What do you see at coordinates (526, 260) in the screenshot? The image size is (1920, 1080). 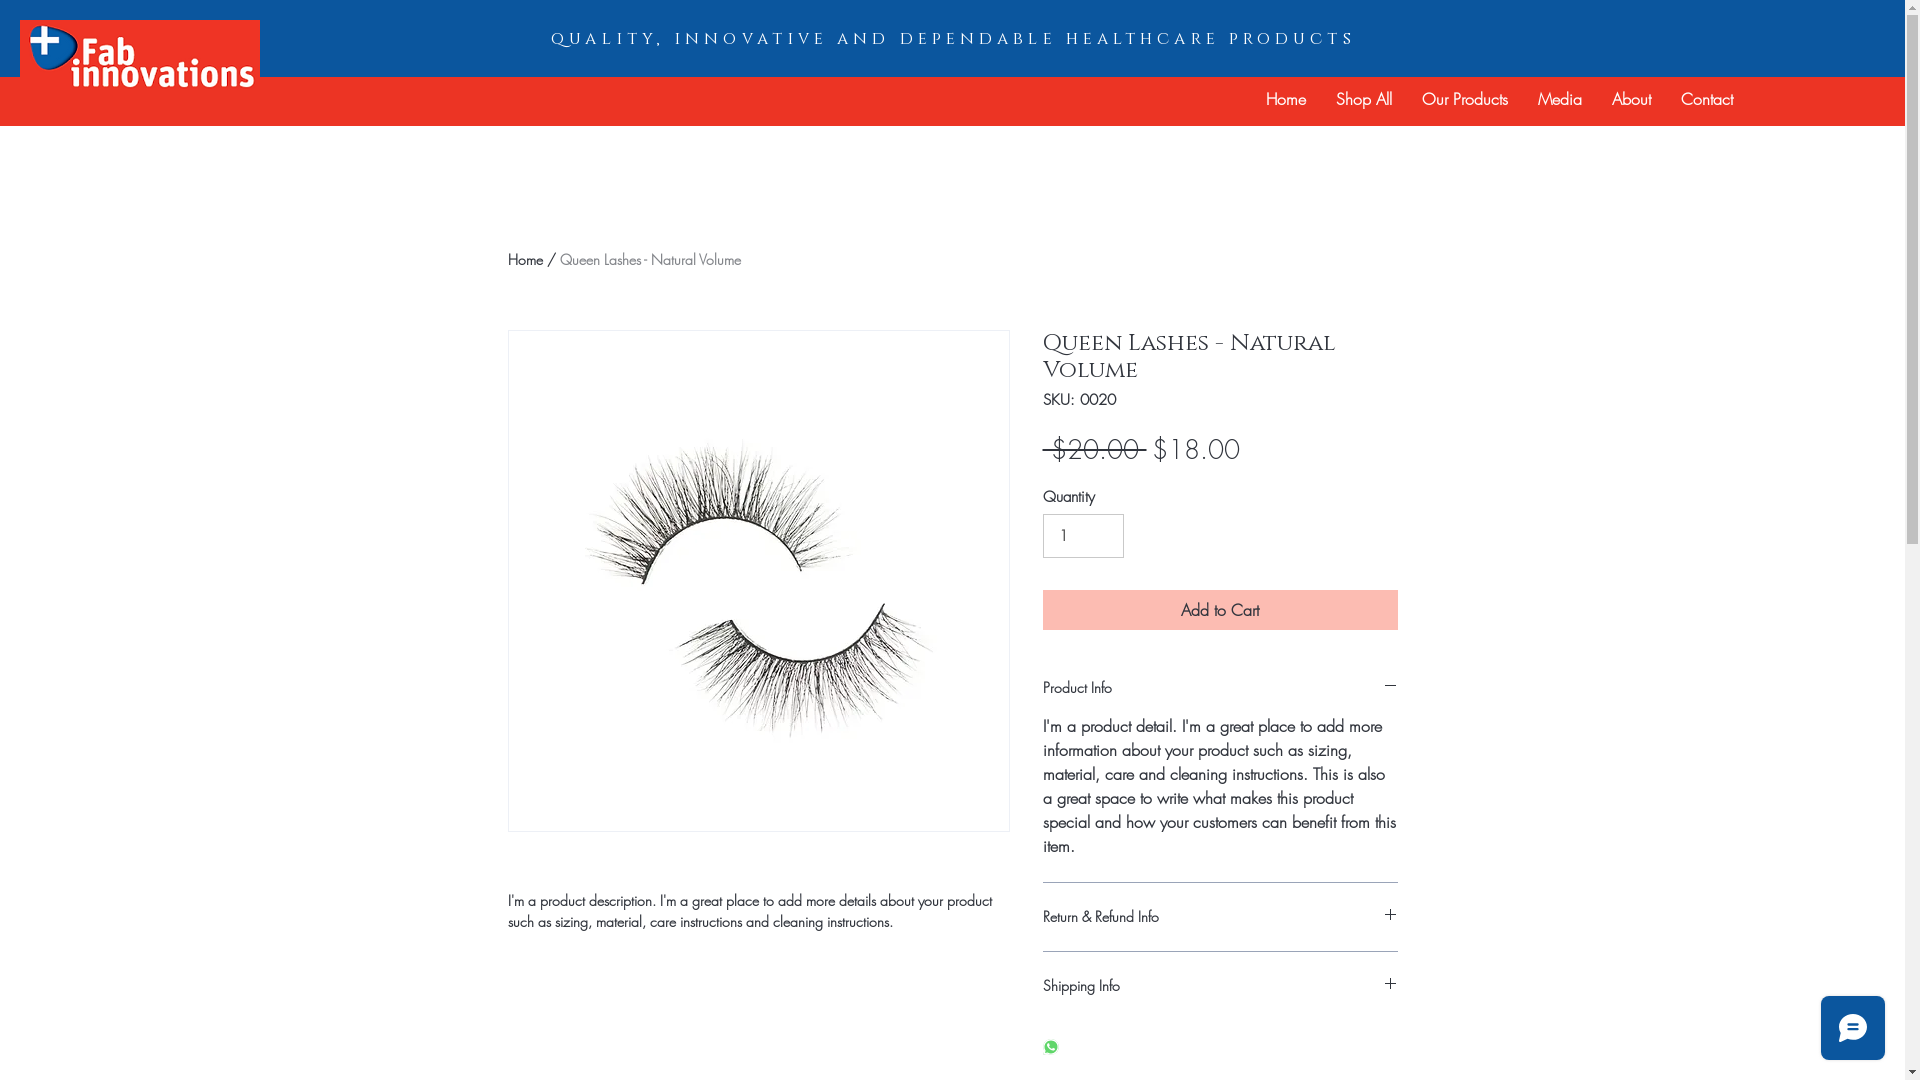 I see `Home` at bounding box center [526, 260].